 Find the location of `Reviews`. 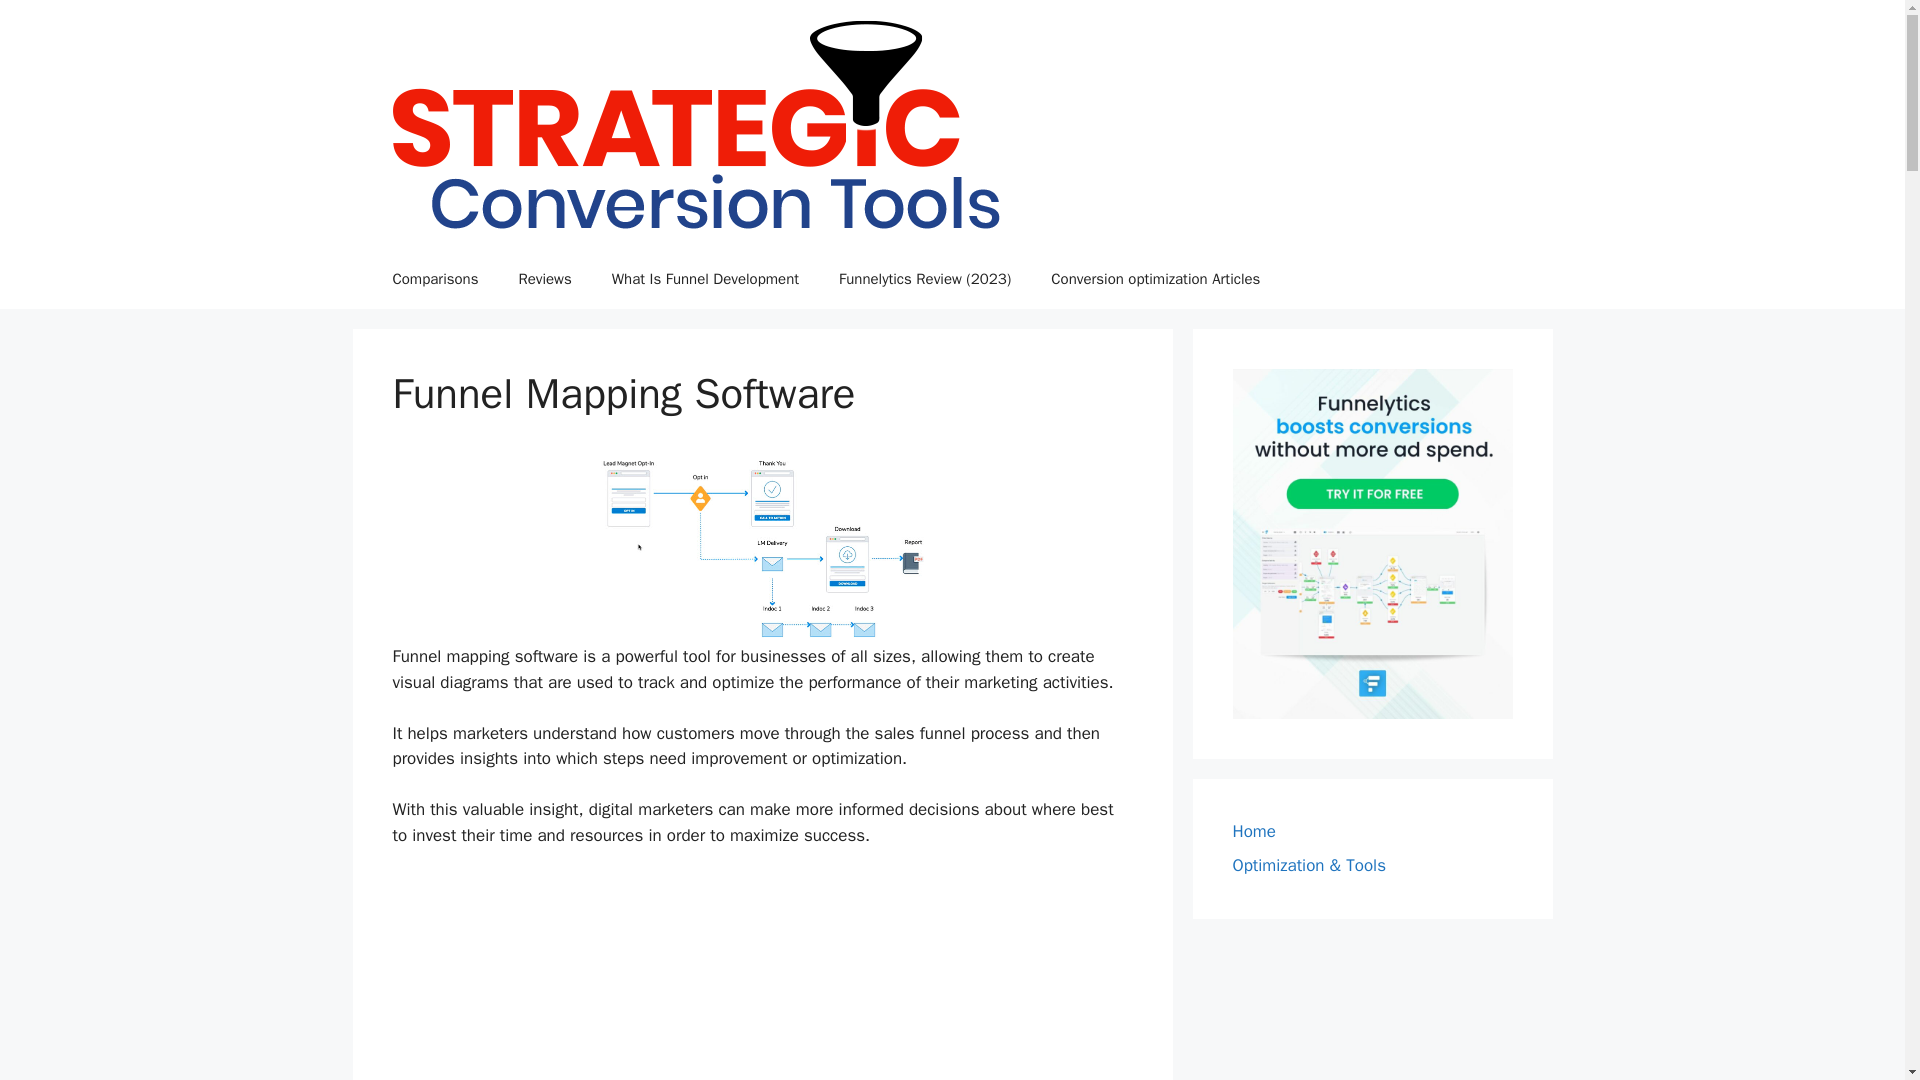

Reviews is located at coordinates (544, 278).